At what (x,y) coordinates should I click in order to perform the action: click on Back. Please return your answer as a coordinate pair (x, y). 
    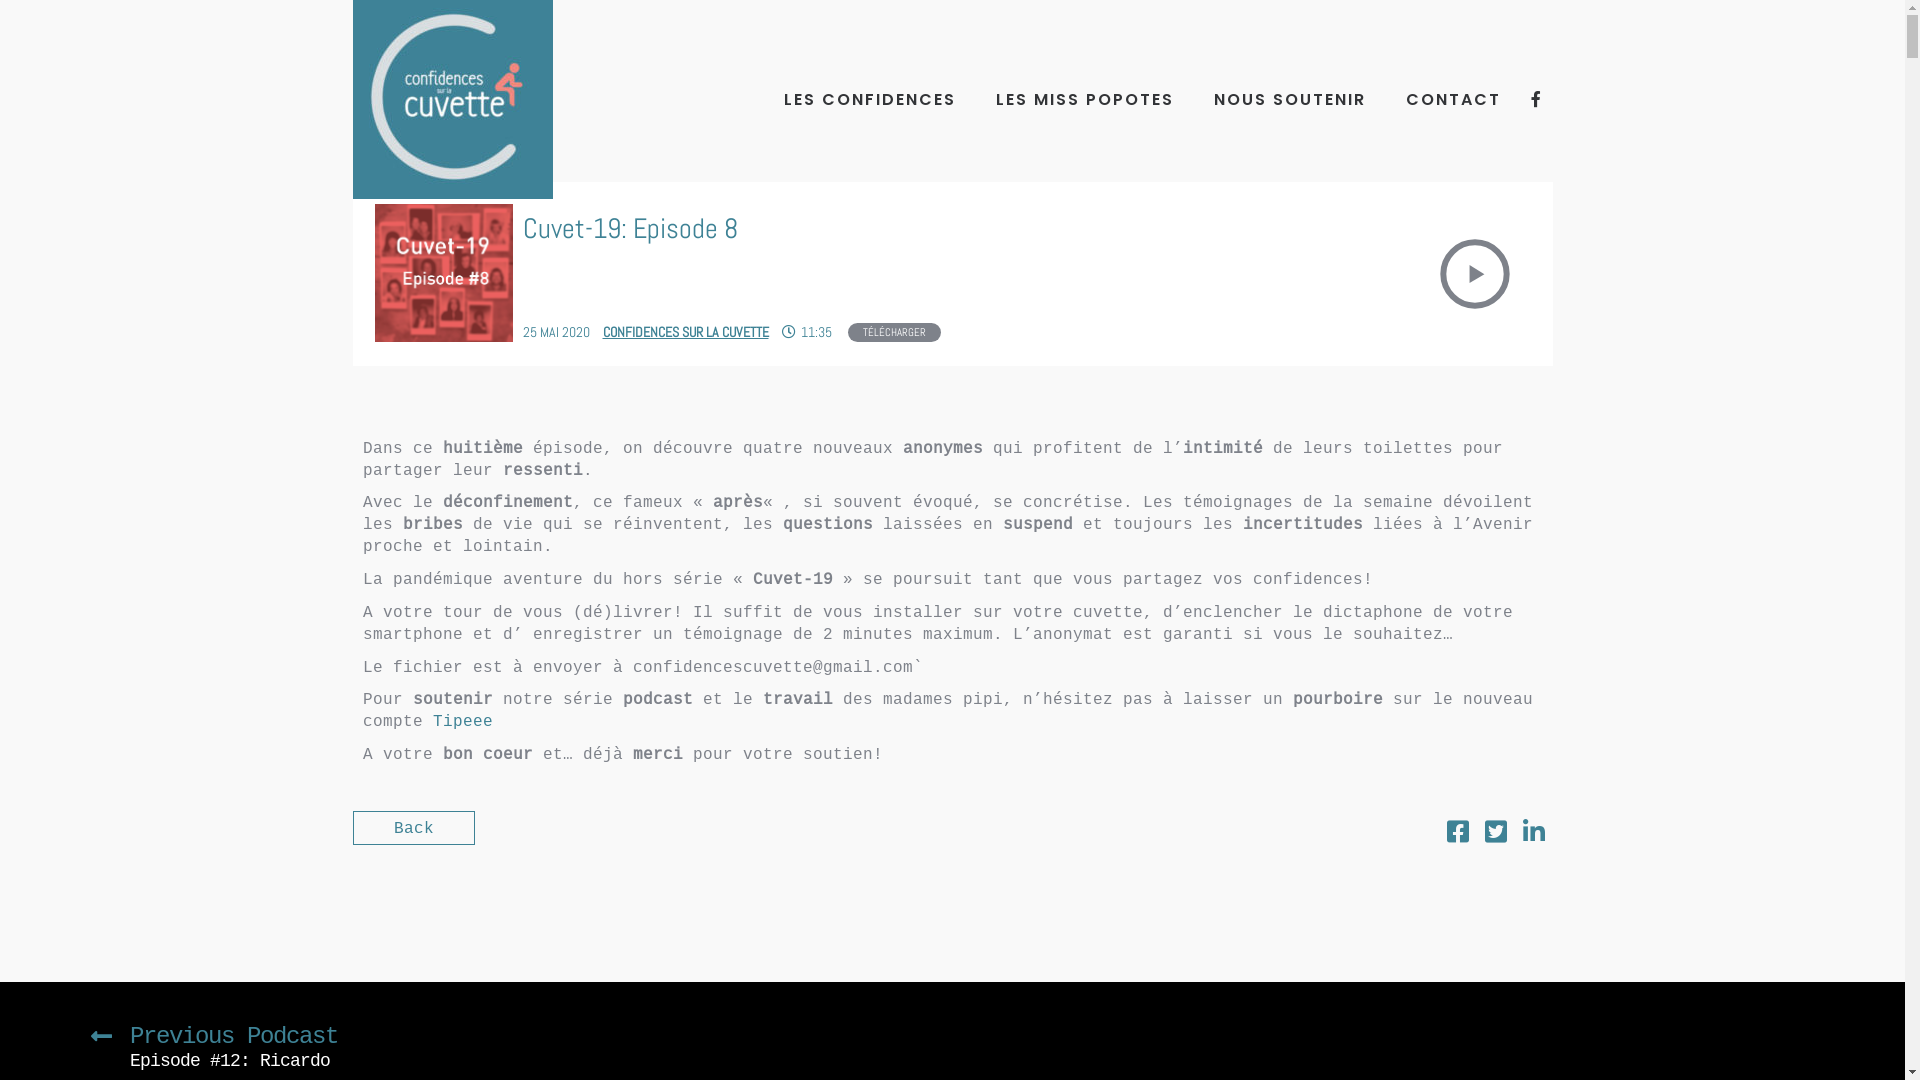
    Looking at the image, I should click on (413, 828).